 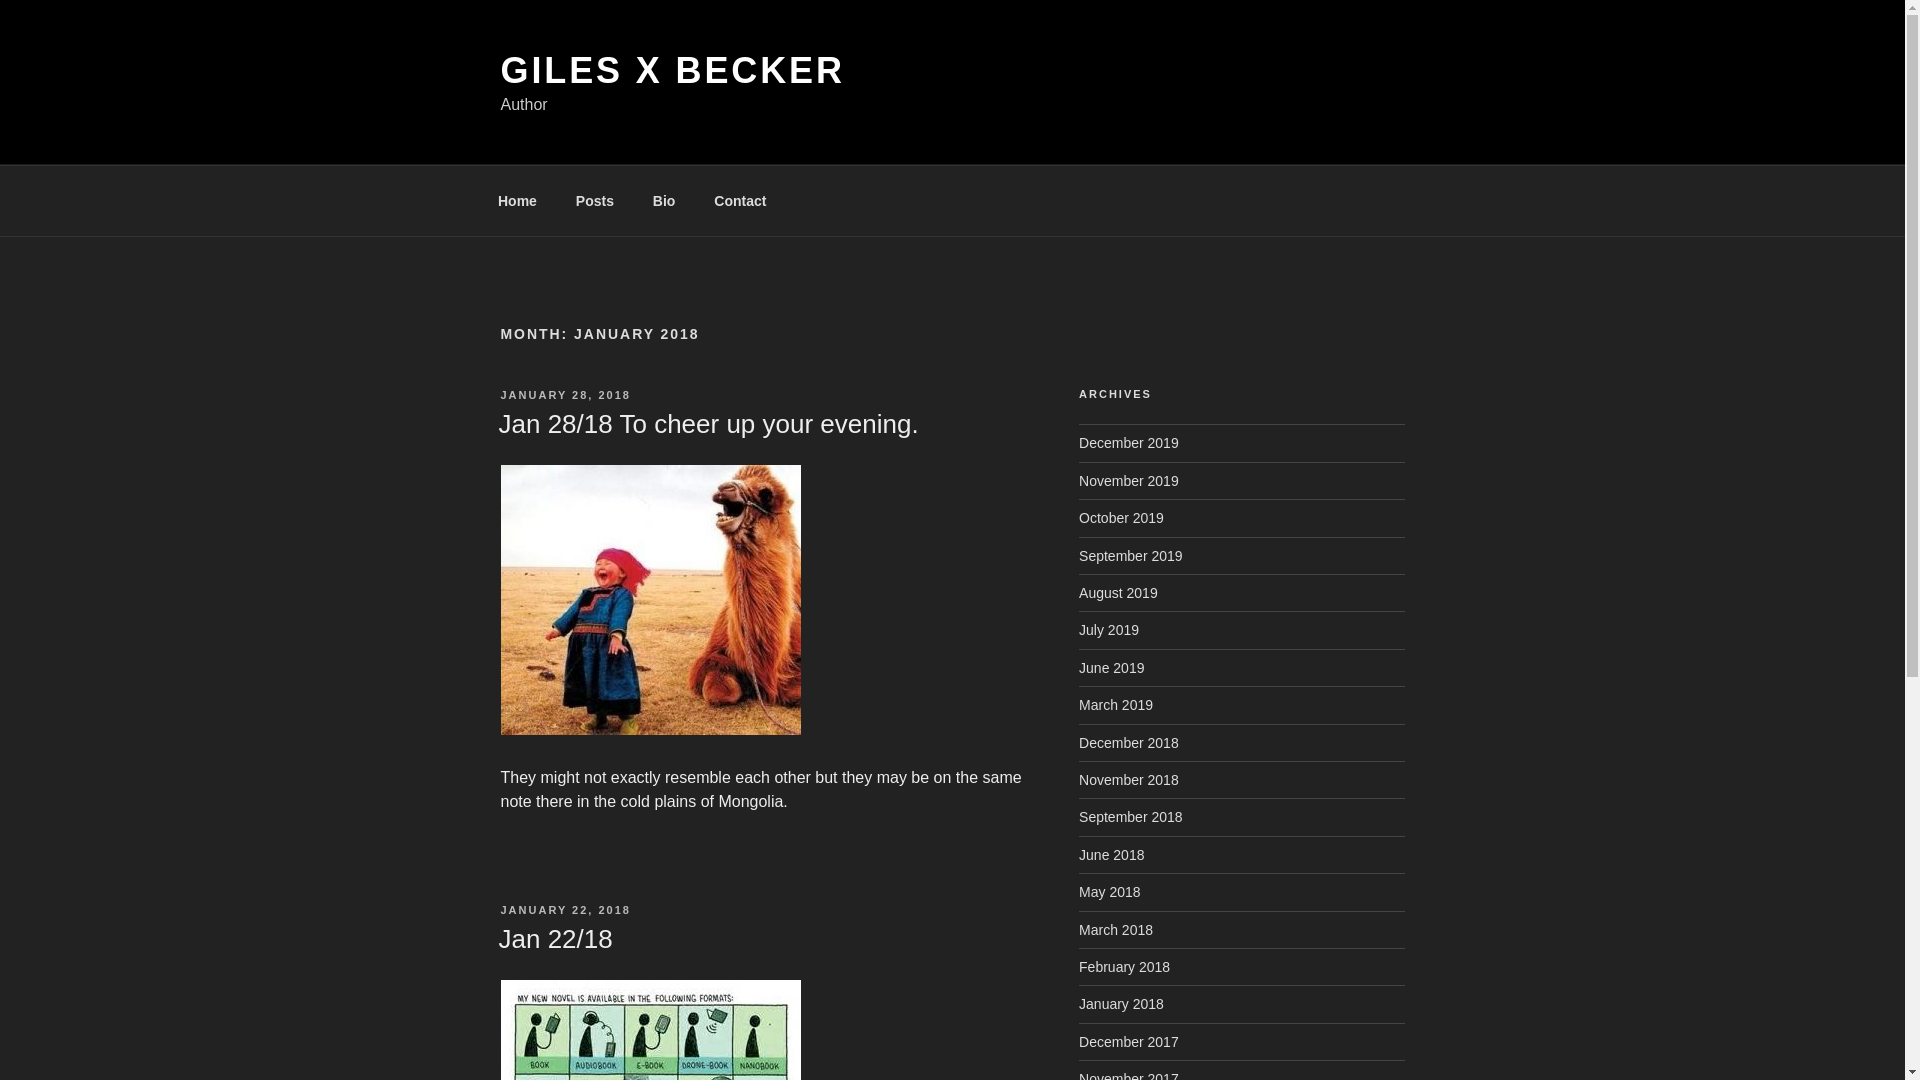 What do you see at coordinates (1118, 592) in the screenshot?
I see `August 2019` at bounding box center [1118, 592].